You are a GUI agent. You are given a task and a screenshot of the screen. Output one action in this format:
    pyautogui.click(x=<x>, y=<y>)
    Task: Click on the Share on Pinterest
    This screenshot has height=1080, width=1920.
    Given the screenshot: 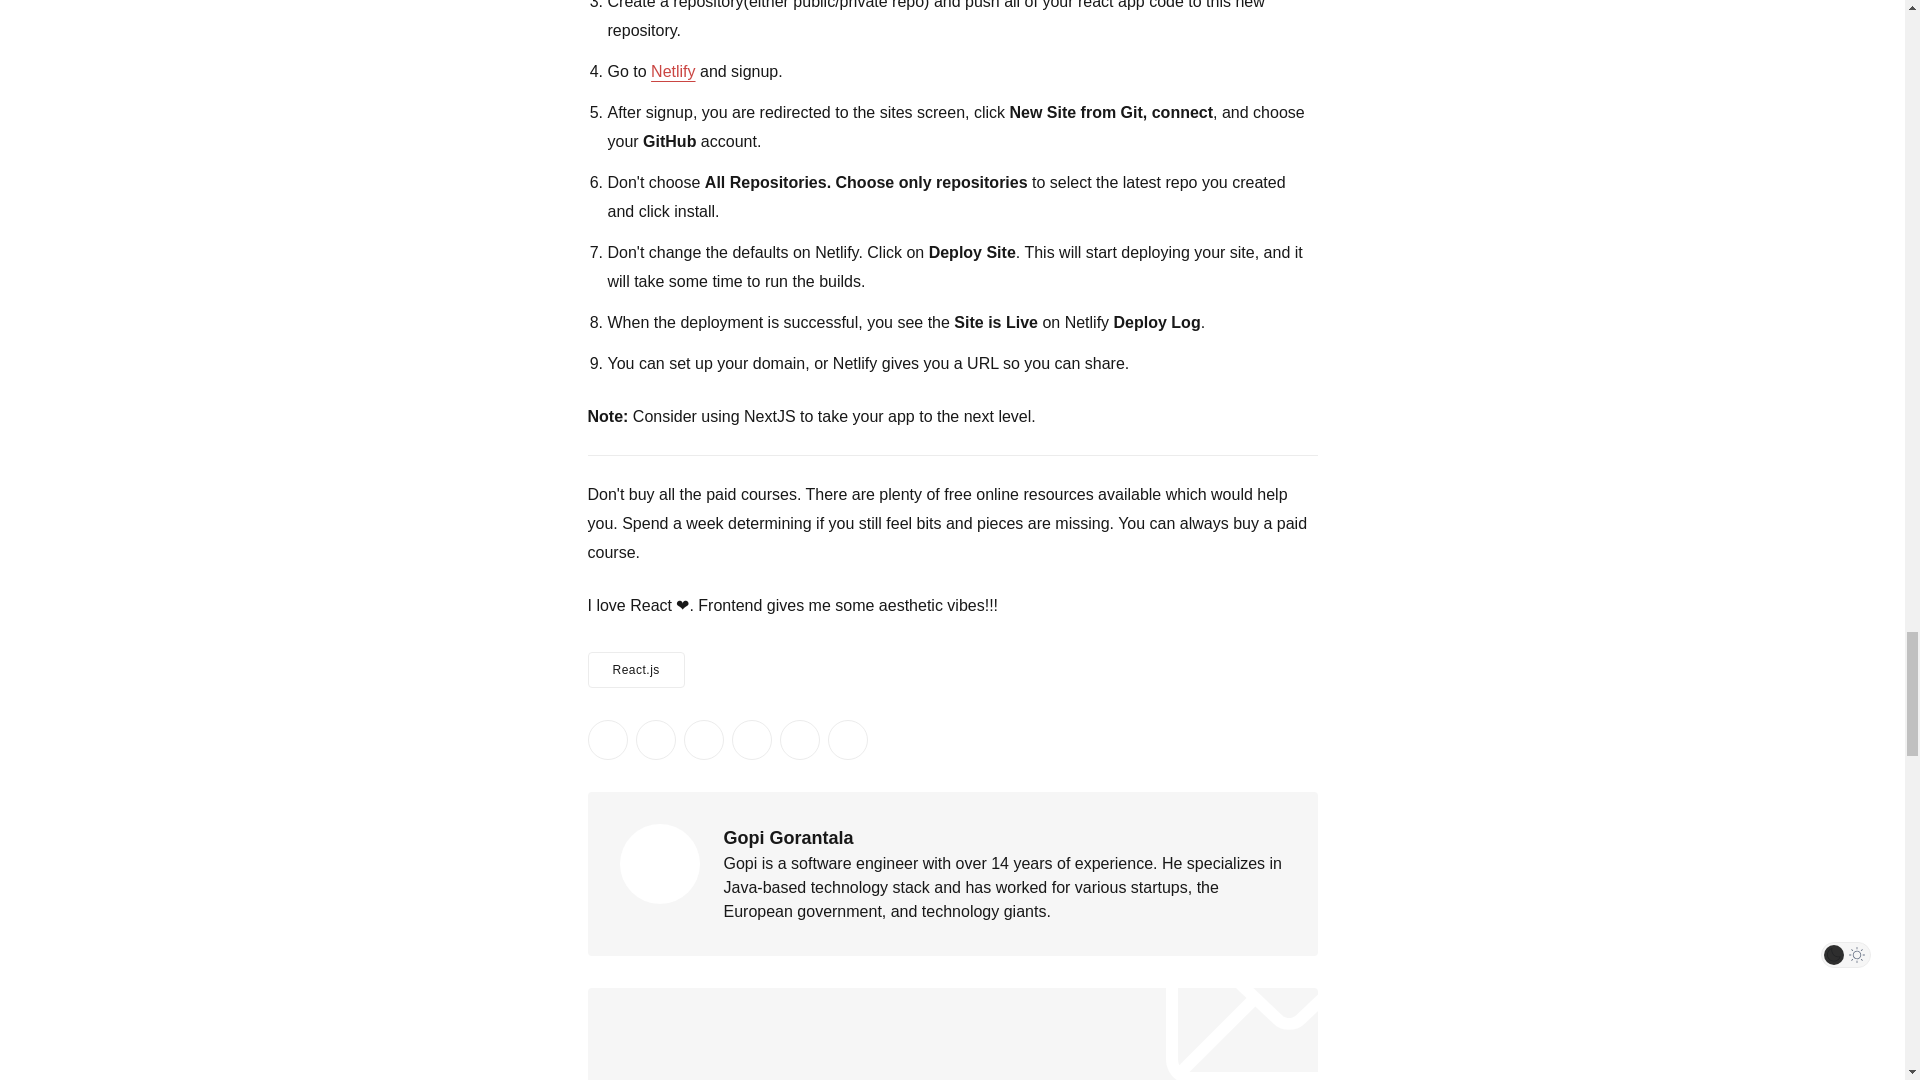 What is the action you would take?
    pyautogui.click(x=751, y=740)
    